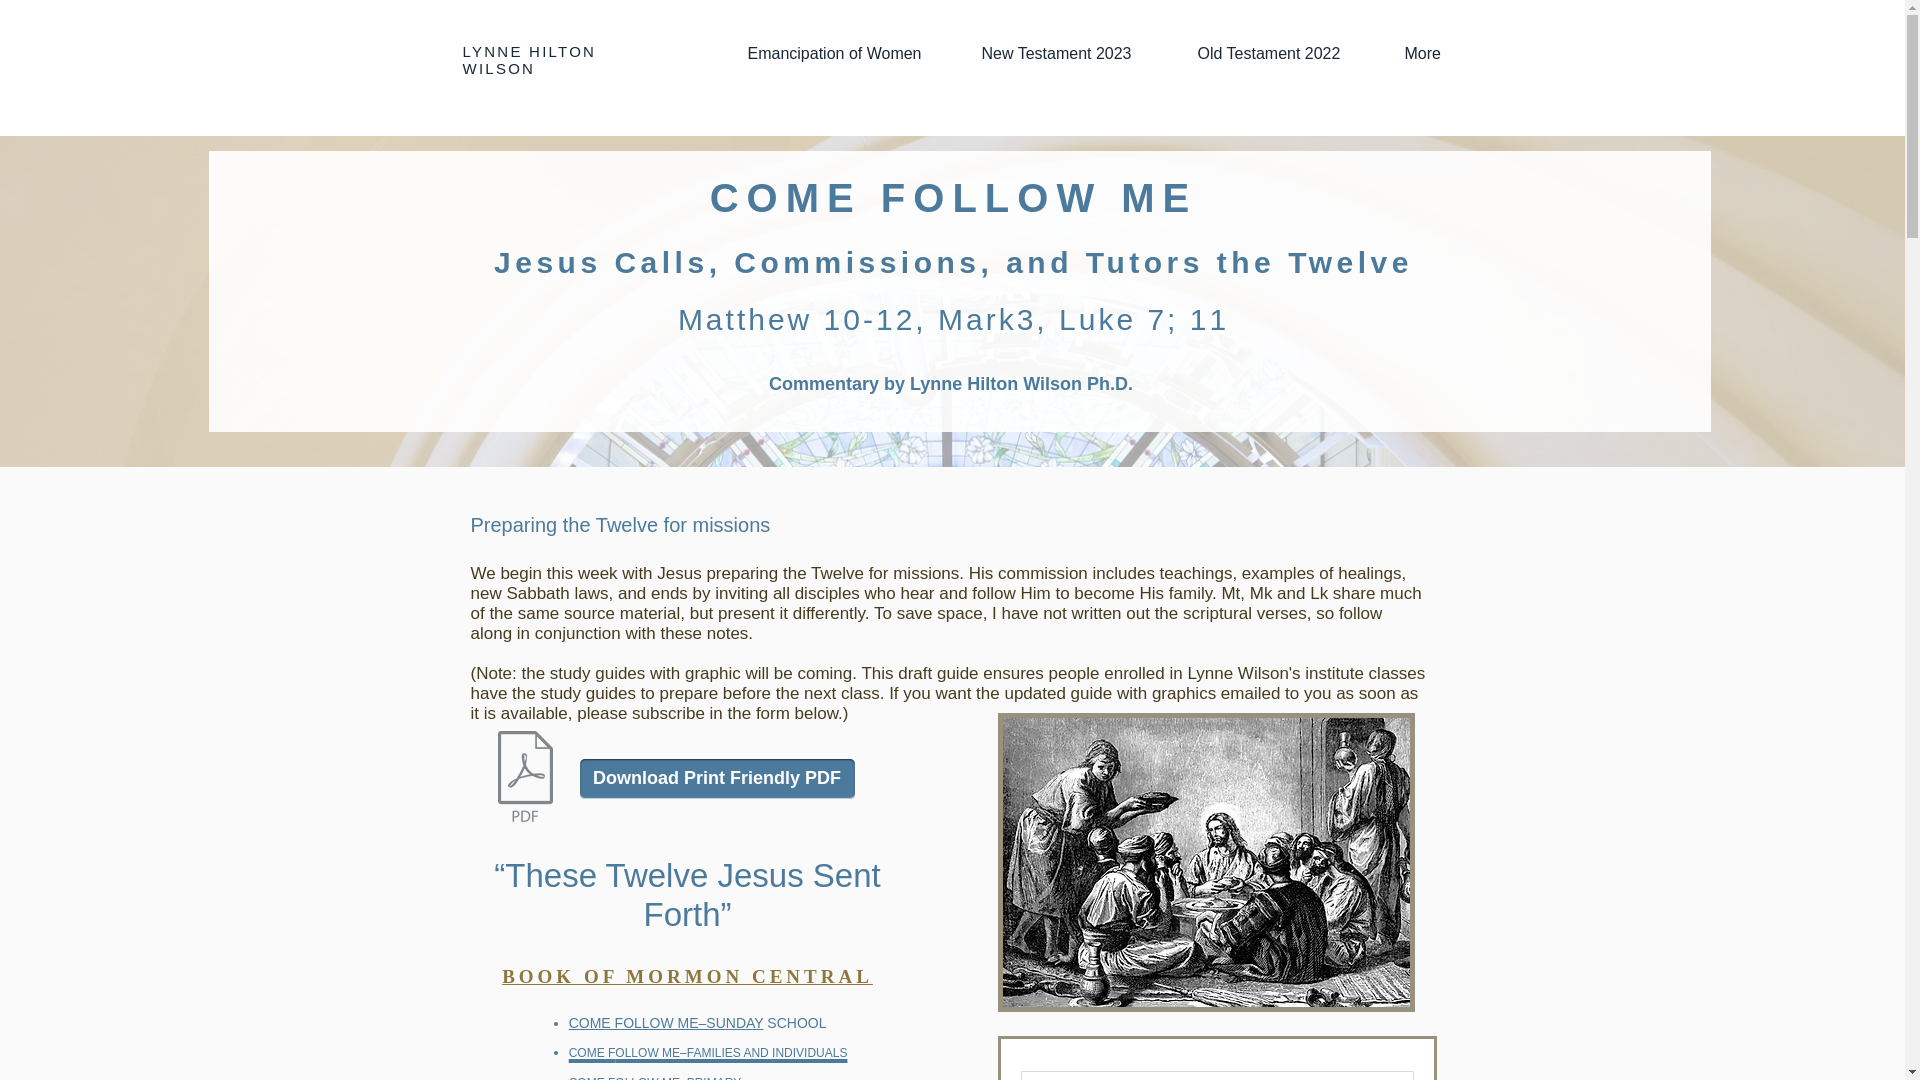 This screenshot has height=1080, width=1920. I want to click on INDIVIDUALS, so click(808, 1042).